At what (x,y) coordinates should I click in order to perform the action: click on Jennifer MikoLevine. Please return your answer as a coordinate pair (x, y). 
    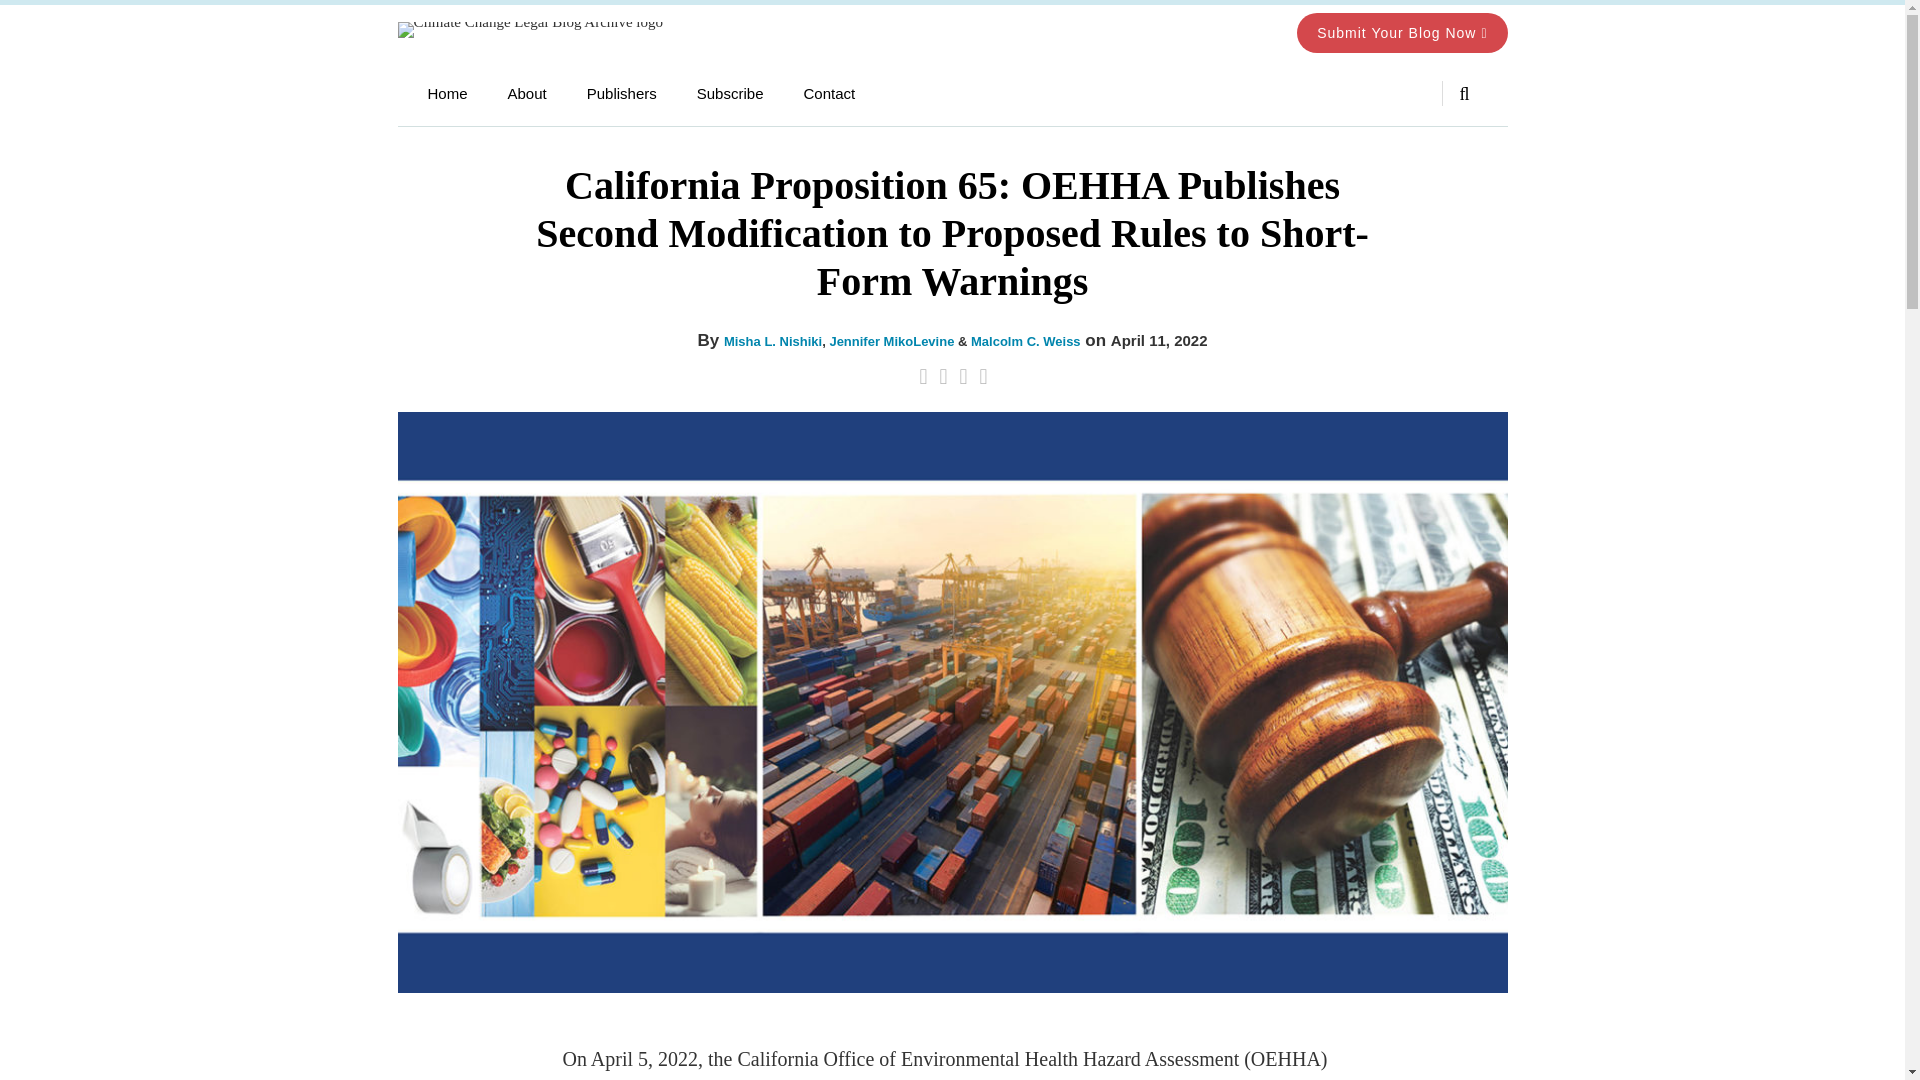
    Looking at the image, I should click on (892, 340).